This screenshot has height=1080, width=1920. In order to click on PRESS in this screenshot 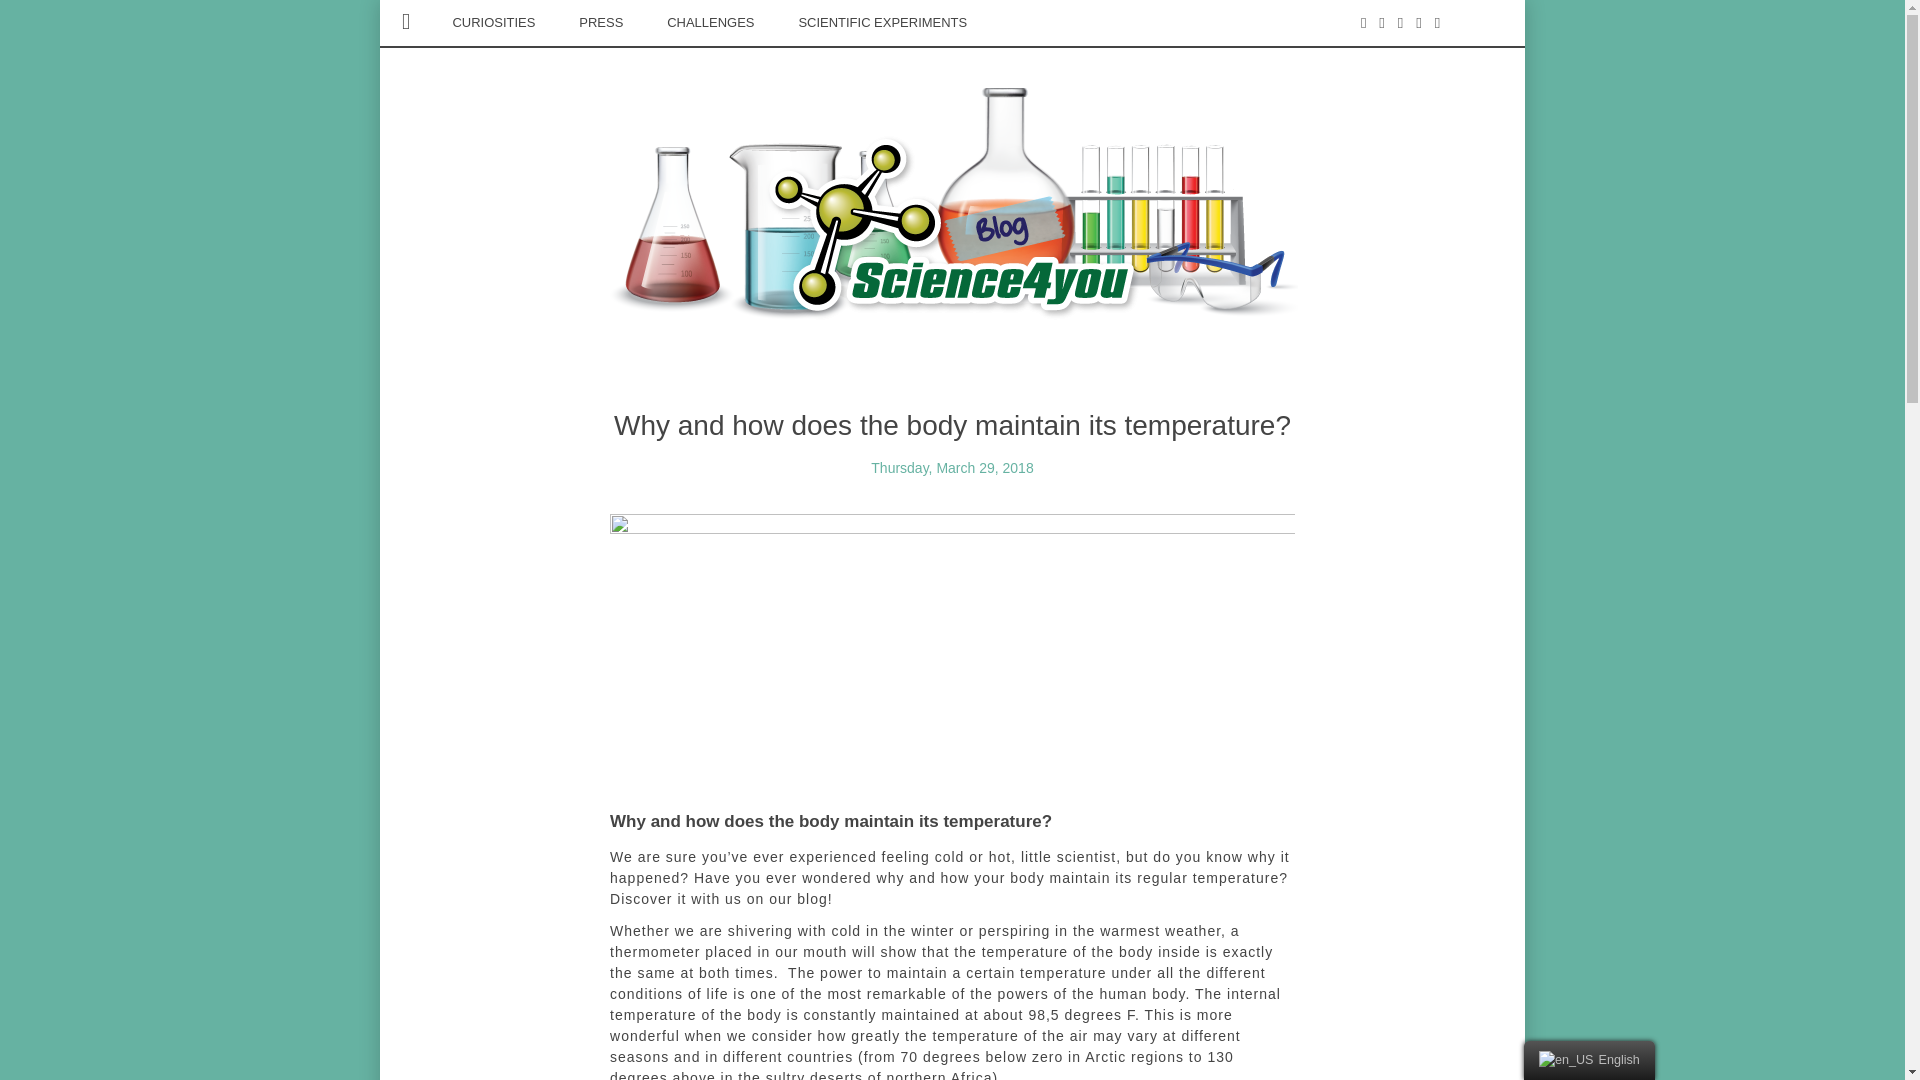, I will do `click(600, 23)`.